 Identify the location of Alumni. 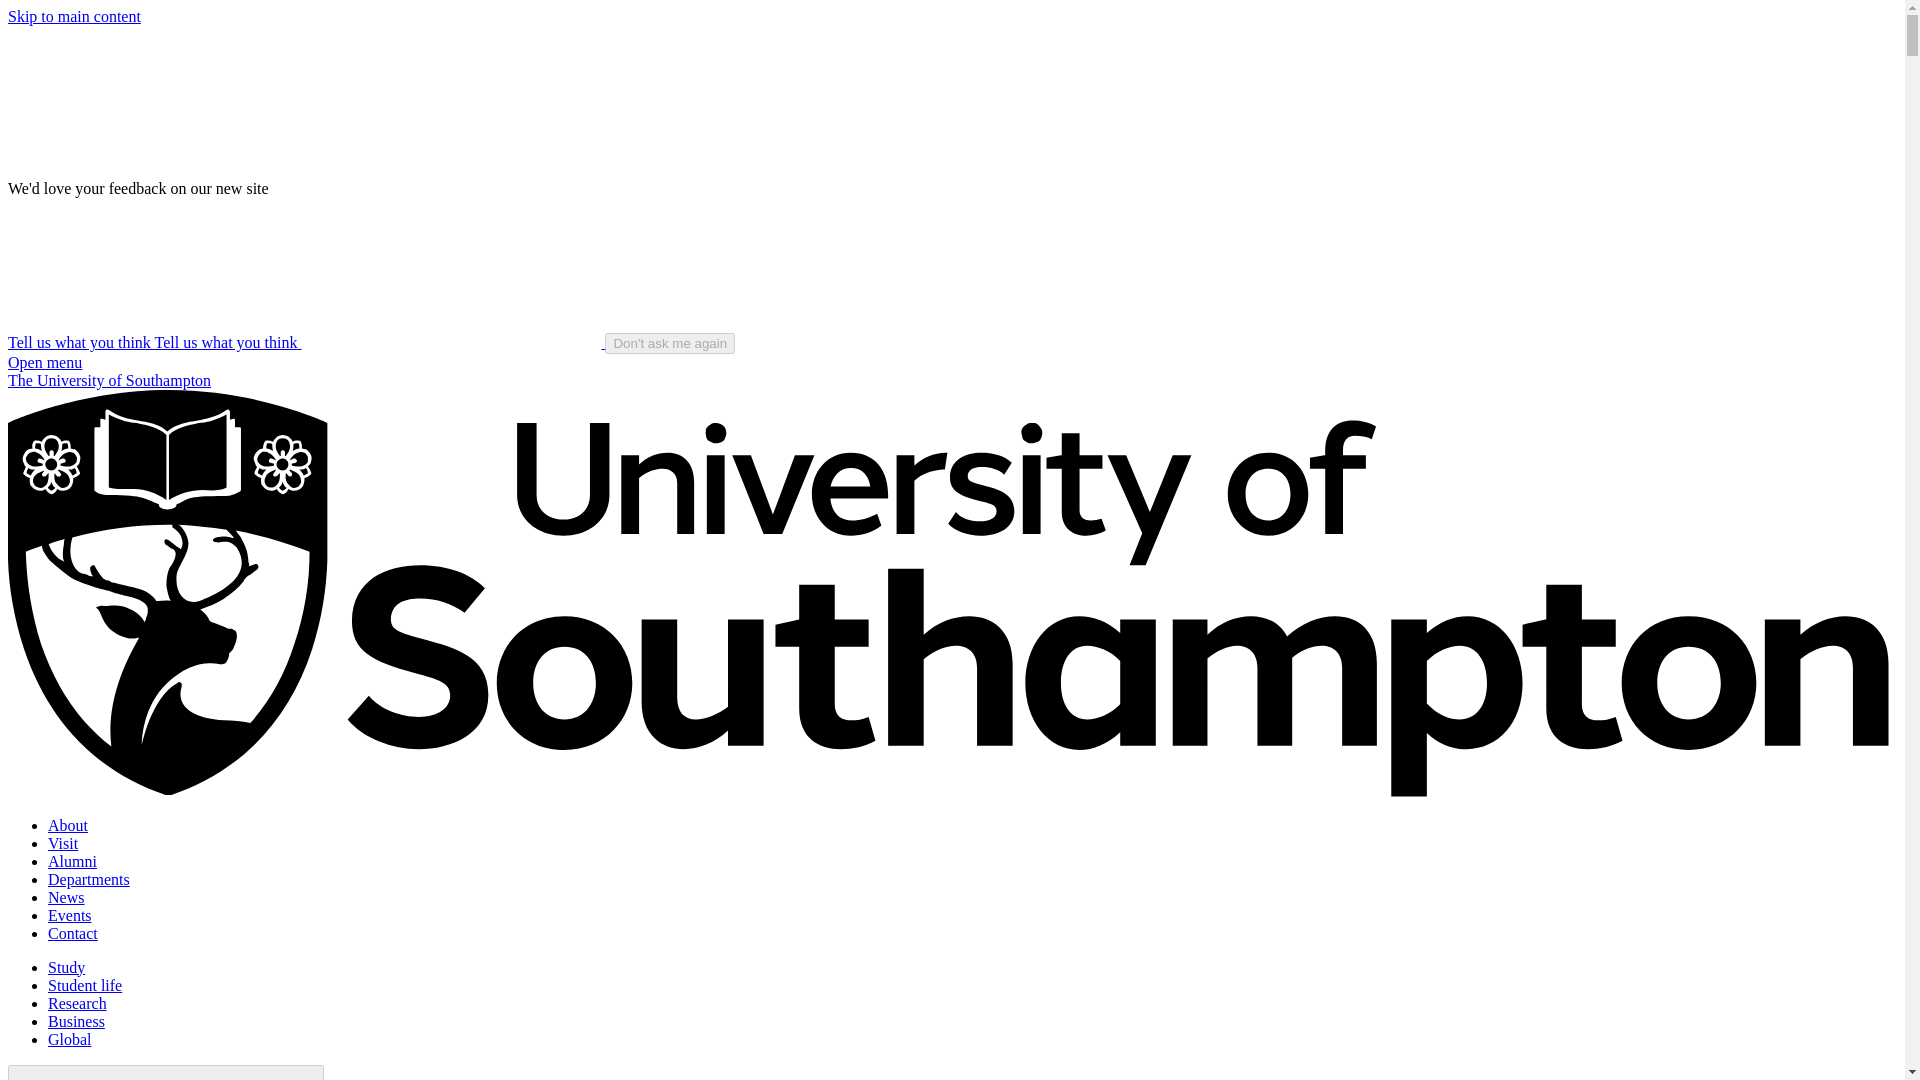
(72, 862).